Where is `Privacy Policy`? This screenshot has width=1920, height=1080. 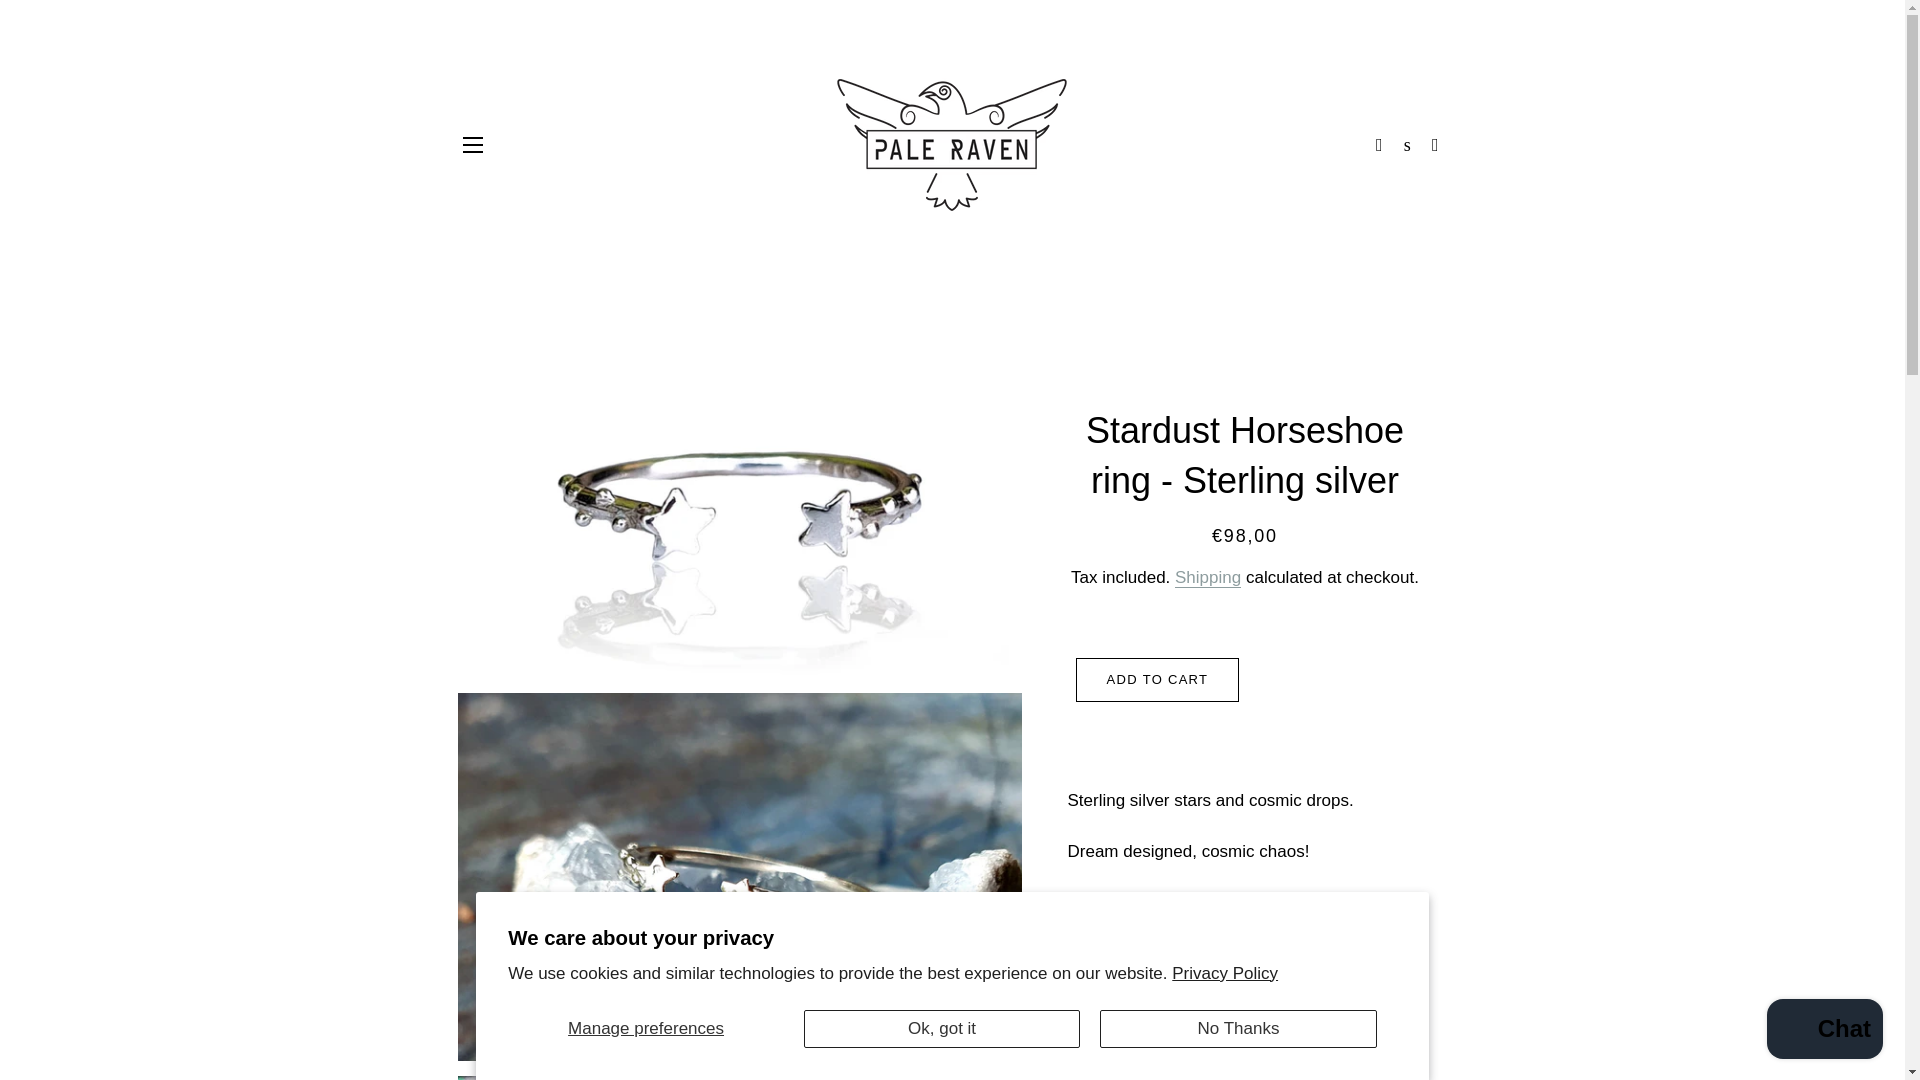 Privacy Policy is located at coordinates (1224, 973).